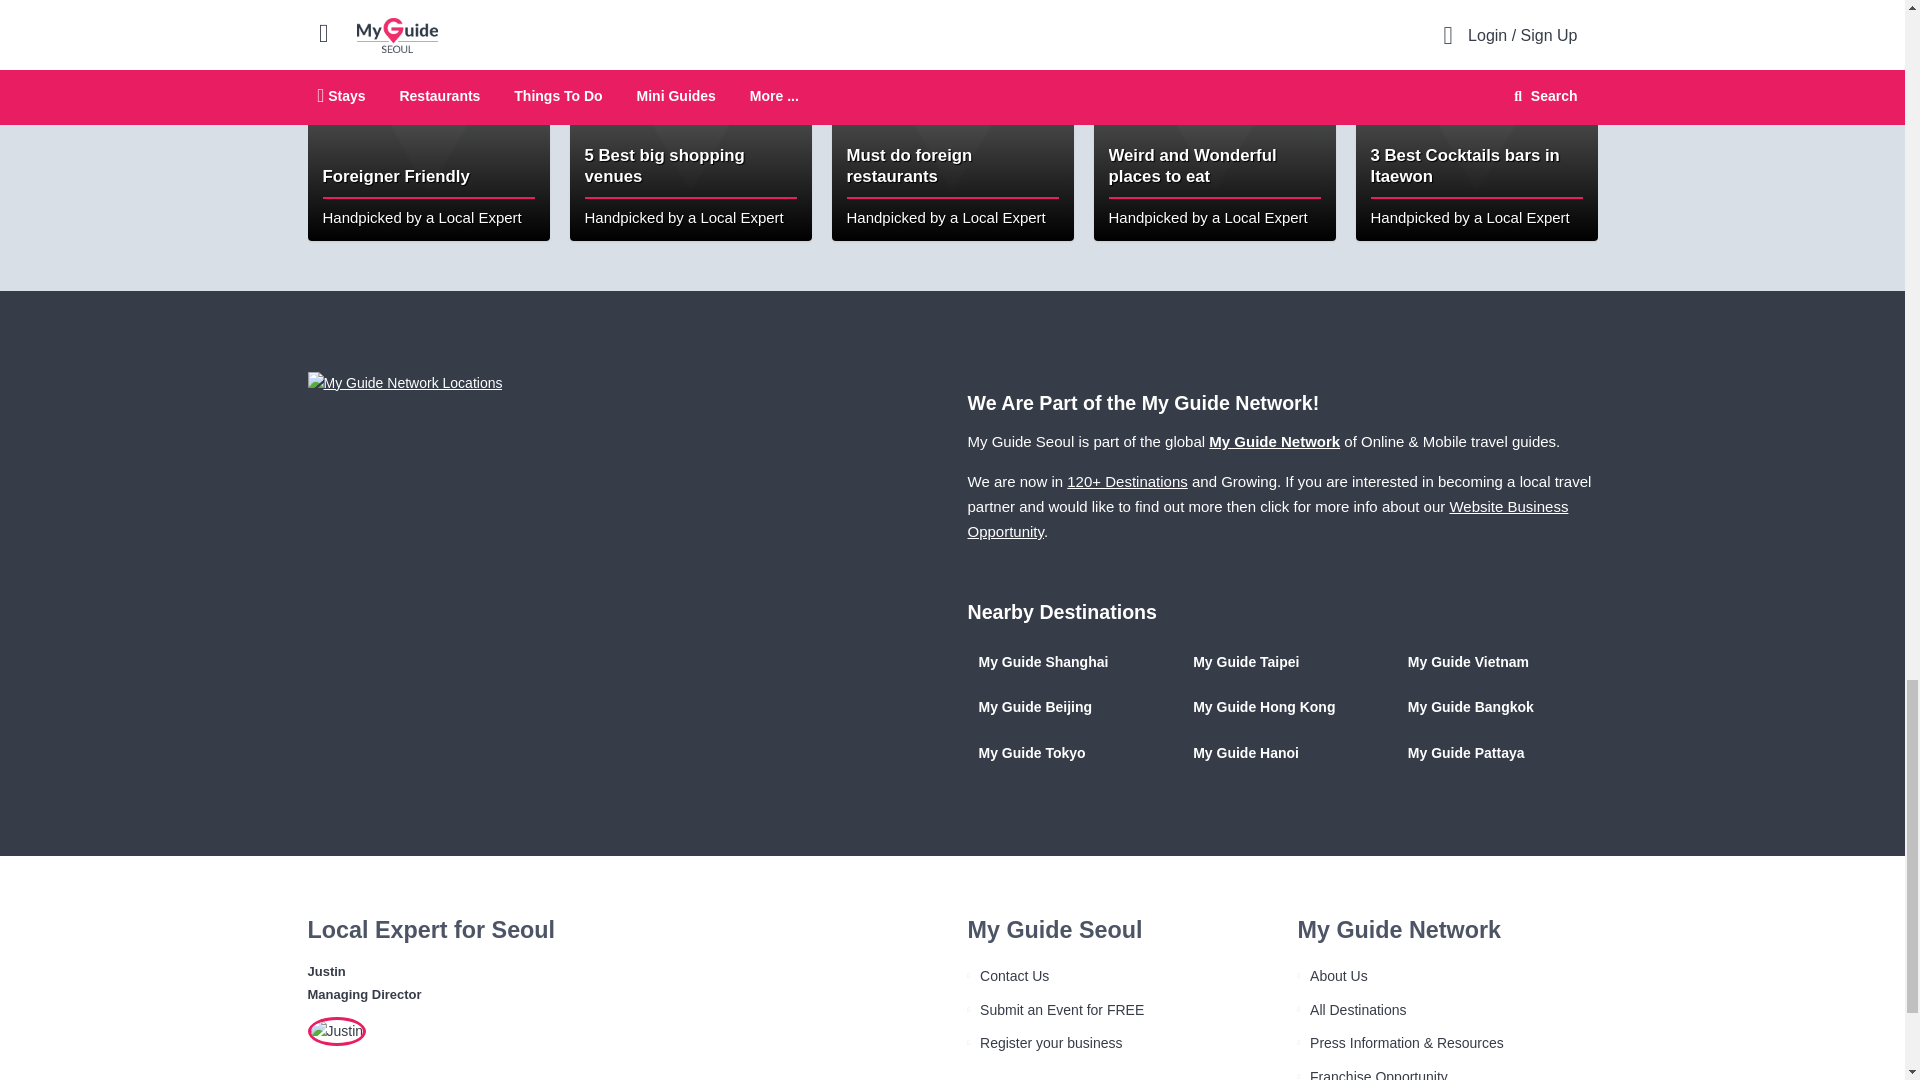 This screenshot has width=1920, height=1080. Describe the element at coordinates (691, 120) in the screenshot. I see `5 Best big shopping venues` at that location.